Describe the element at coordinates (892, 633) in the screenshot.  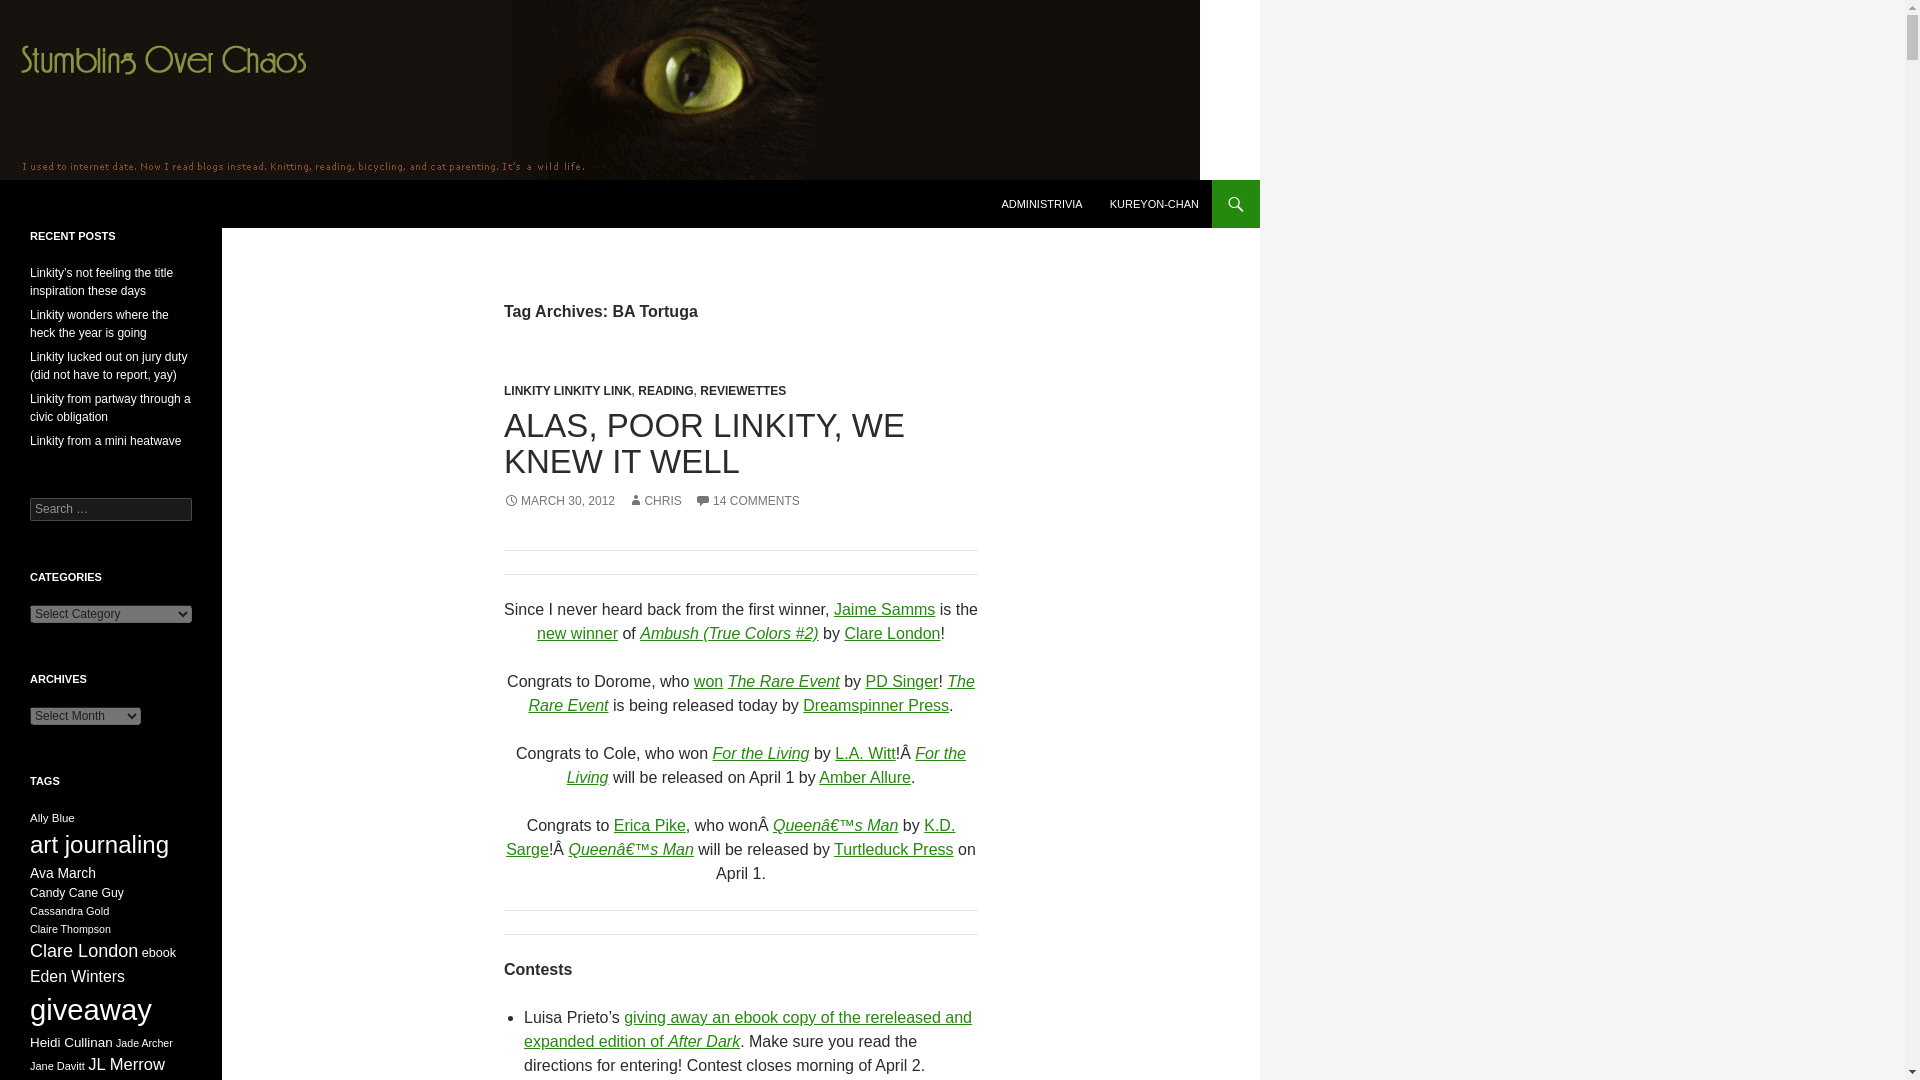
I see `Clare London` at that location.